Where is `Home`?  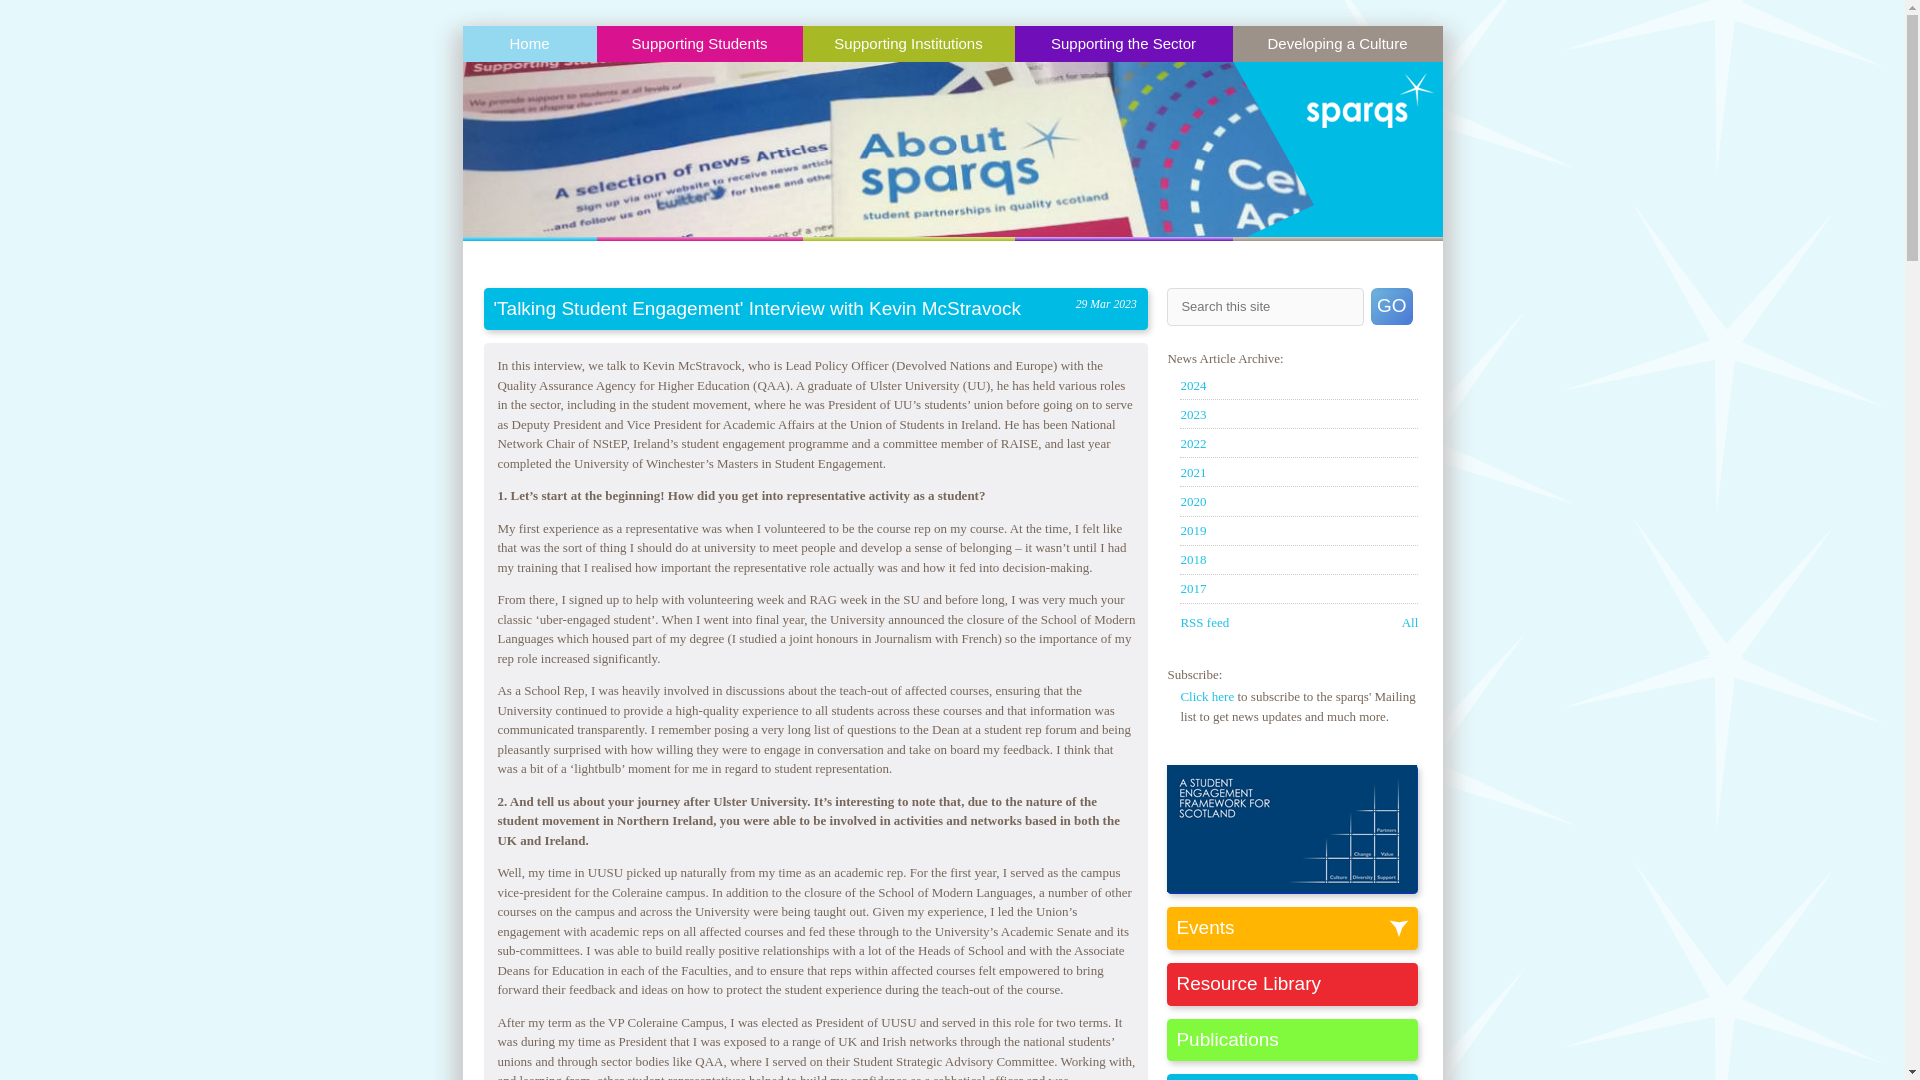 Home is located at coordinates (528, 43).